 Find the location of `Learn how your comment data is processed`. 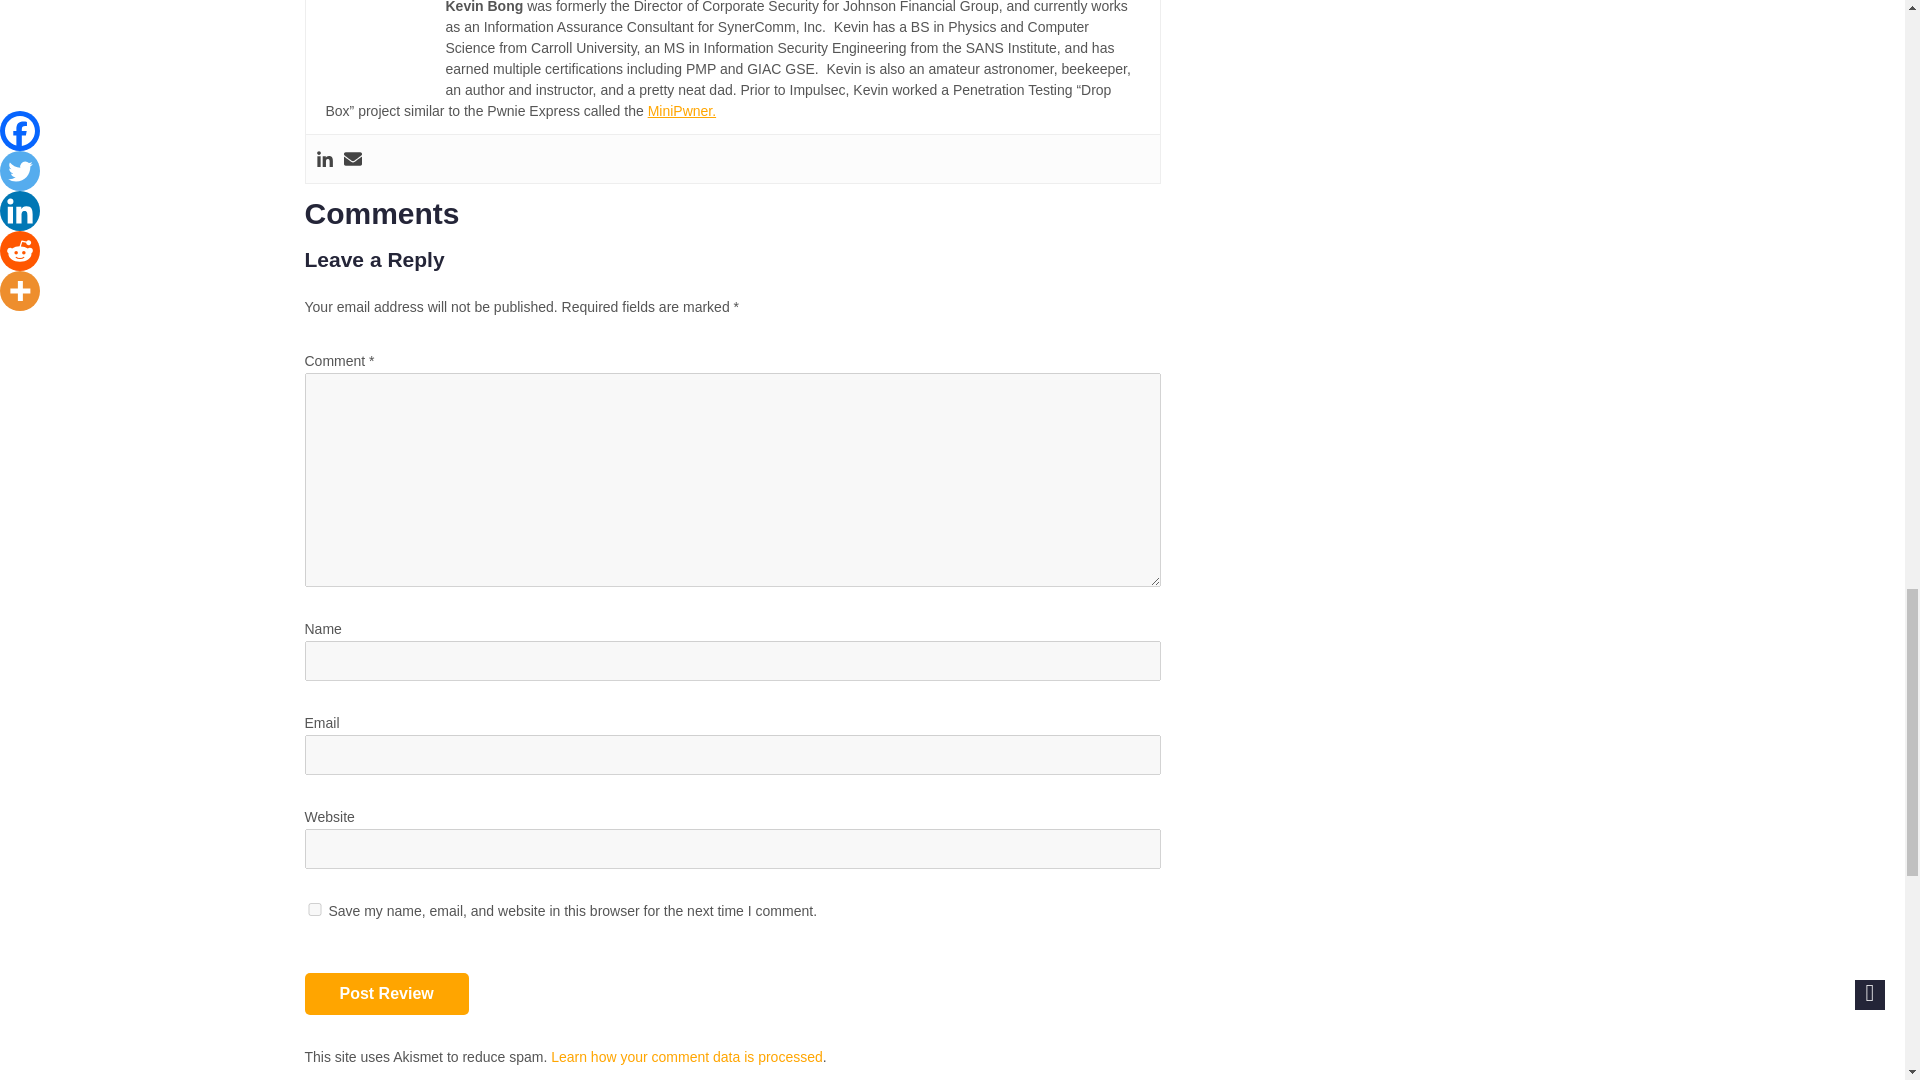

Learn how your comment data is processed is located at coordinates (687, 1056).